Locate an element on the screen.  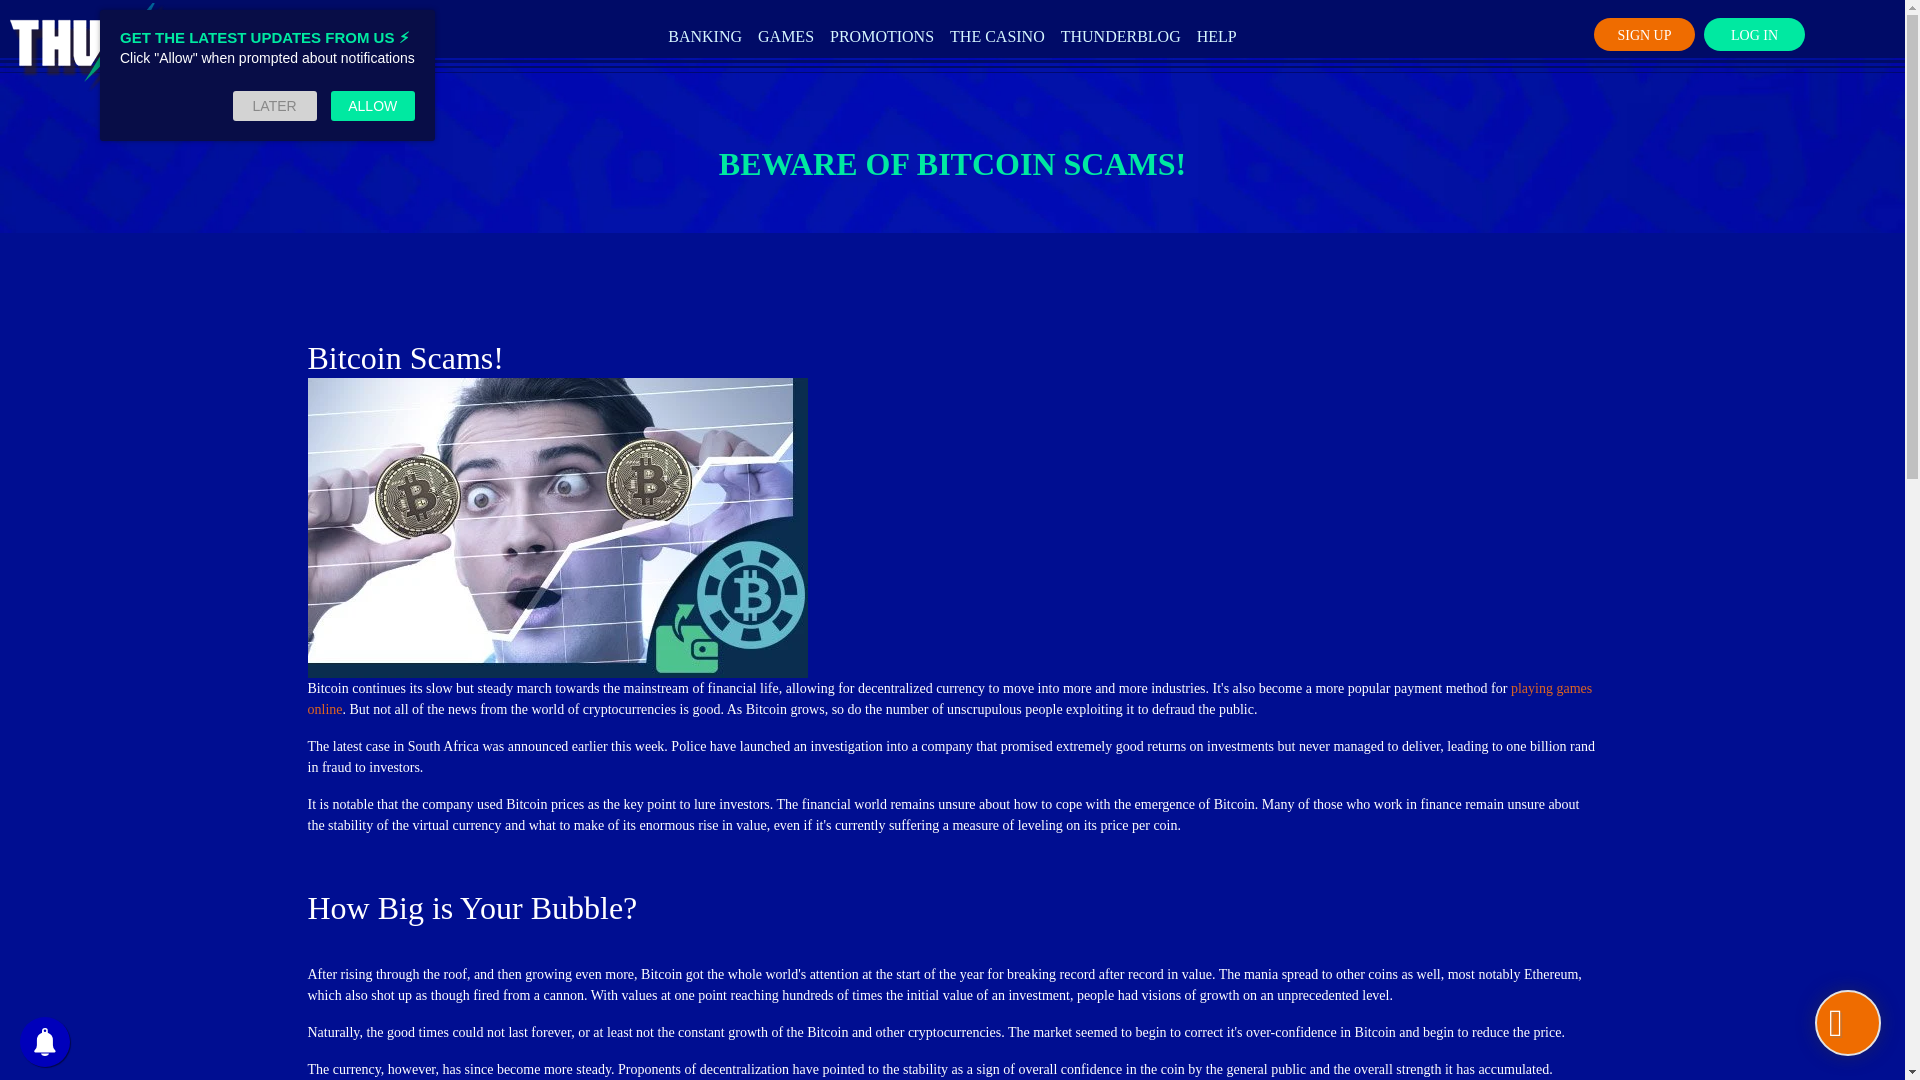
HELP is located at coordinates (1216, 36).